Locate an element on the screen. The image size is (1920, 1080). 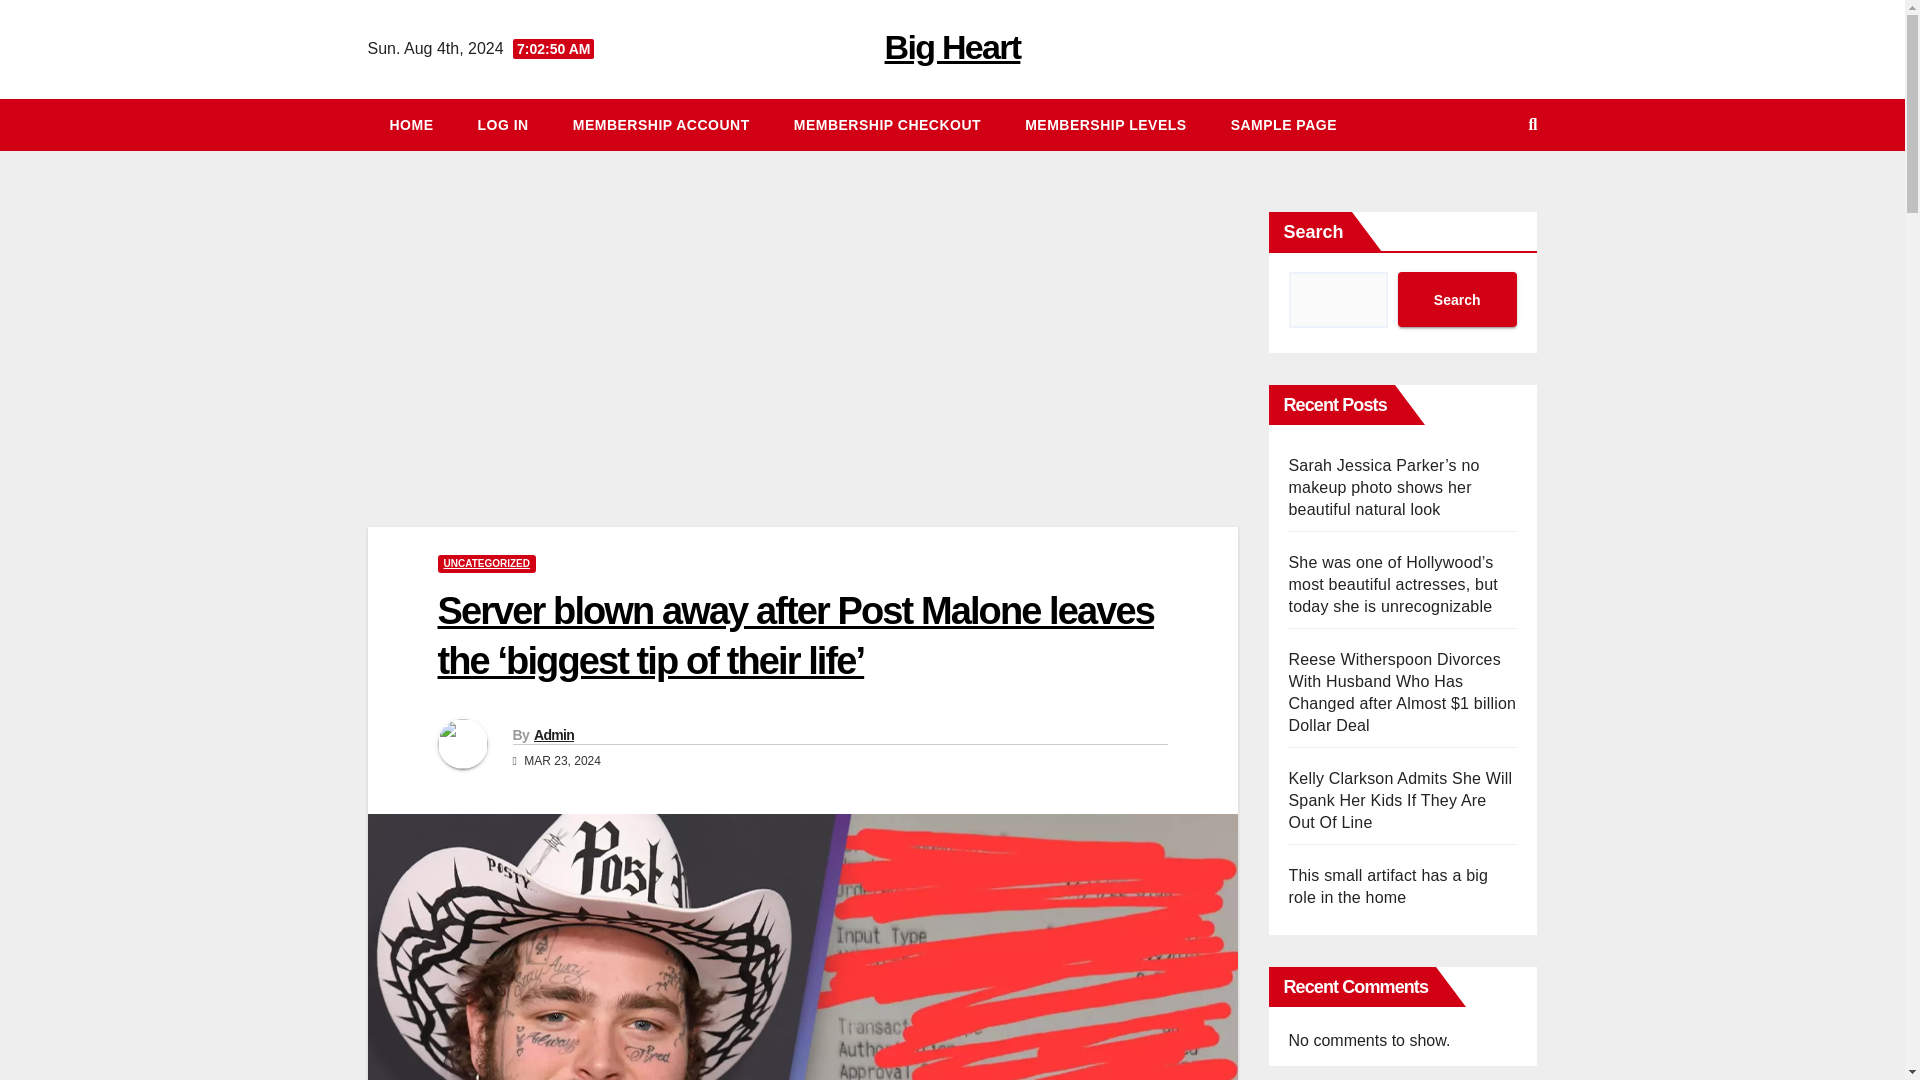
UNCATEGORIZED is located at coordinates (486, 564).